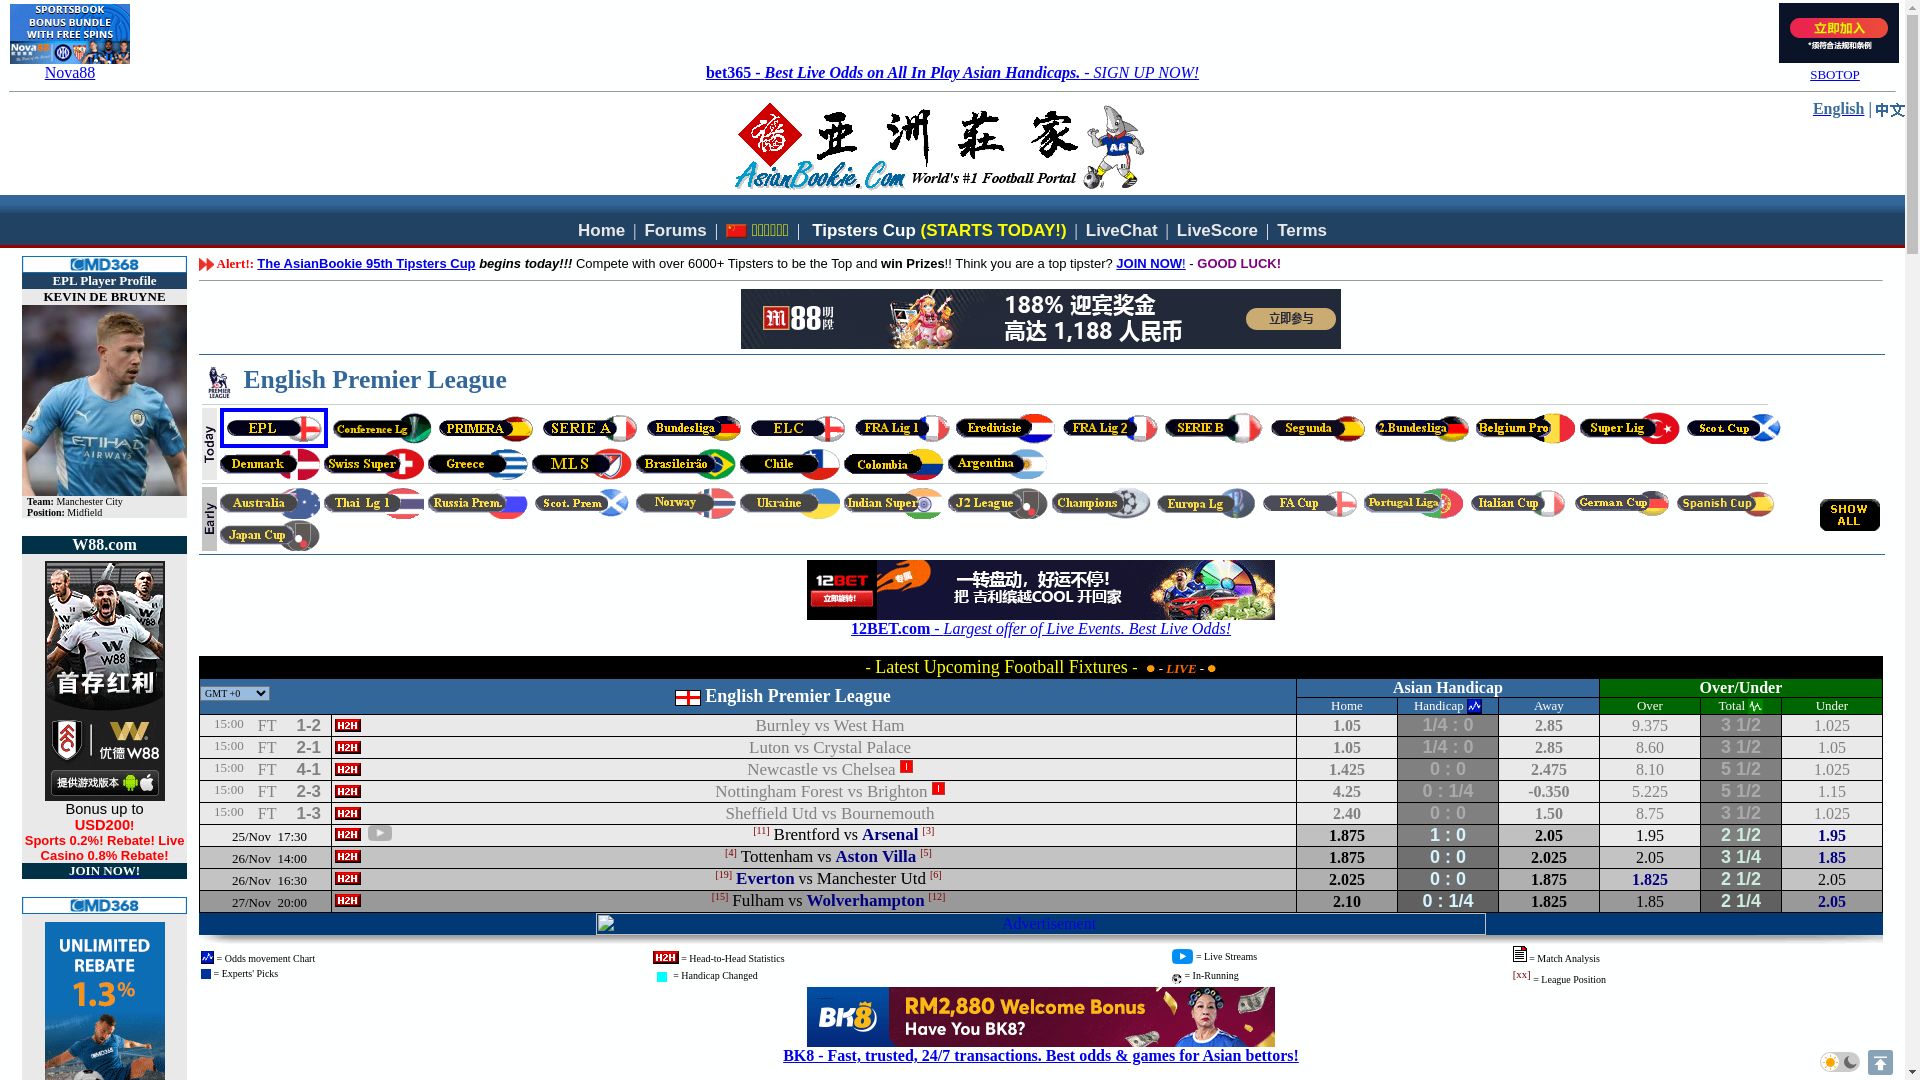 Image resolution: width=1920 pixels, height=1080 pixels. What do you see at coordinates (348, 900) in the screenshot?
I see `Head-To-Head Stats` at bounding box center [348, 900].